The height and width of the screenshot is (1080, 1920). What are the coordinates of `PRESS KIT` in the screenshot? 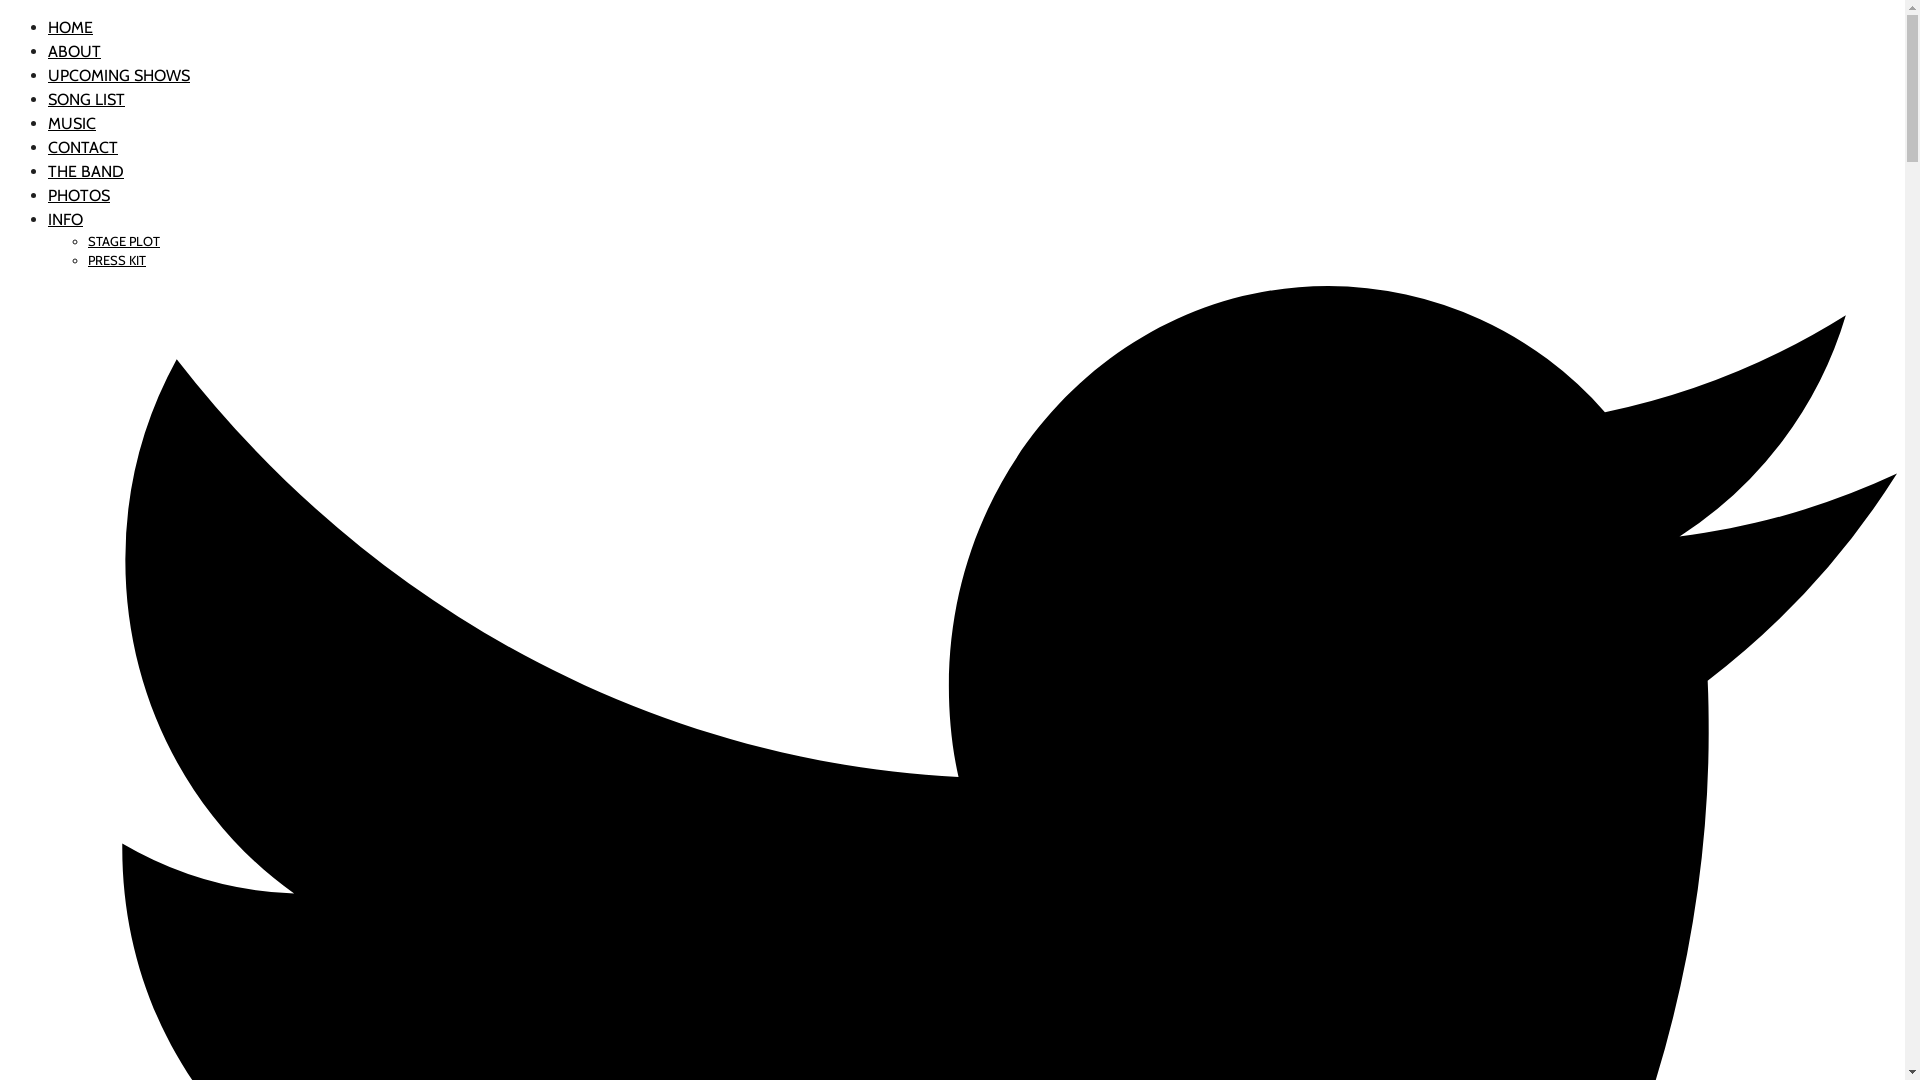 It's located at (117, 260).